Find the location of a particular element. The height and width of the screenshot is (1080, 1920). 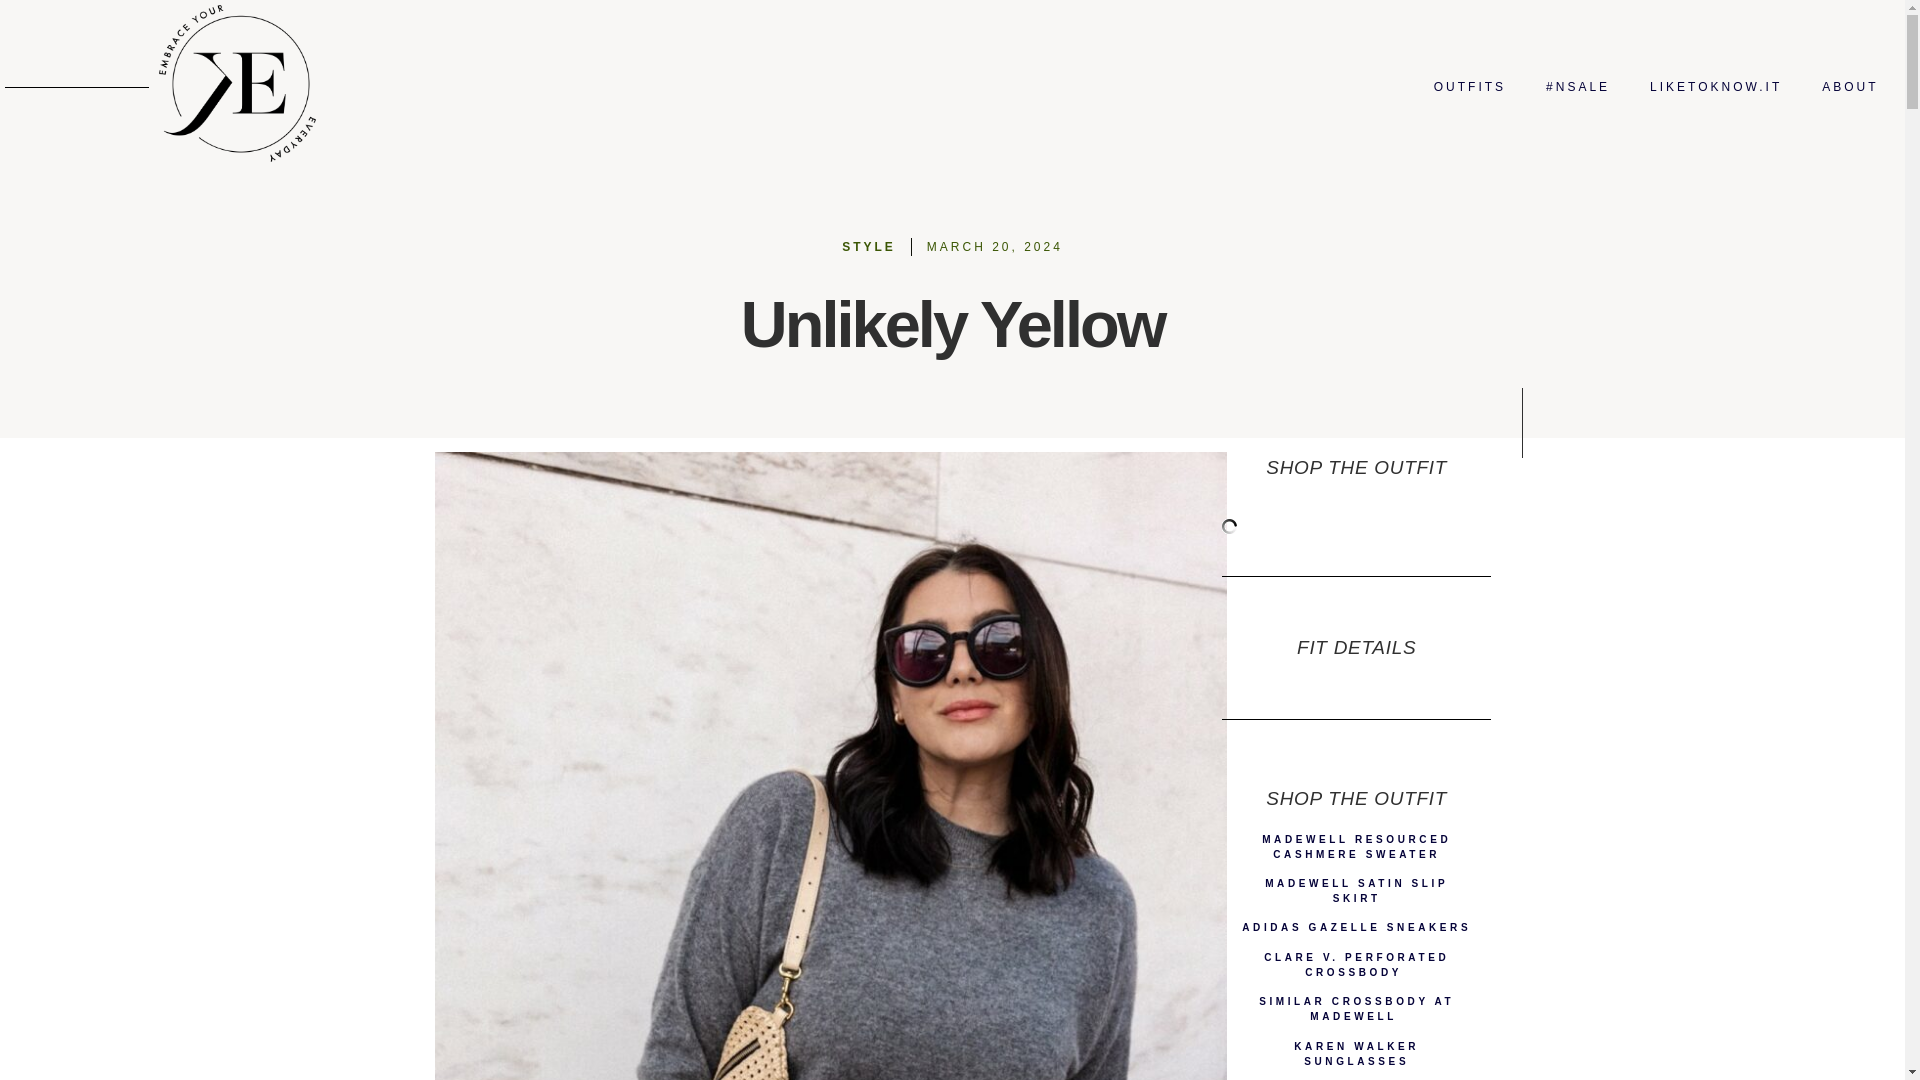

CLARE V. PERFORATED CROSSBODY  is located at coordinates (1356, 964).